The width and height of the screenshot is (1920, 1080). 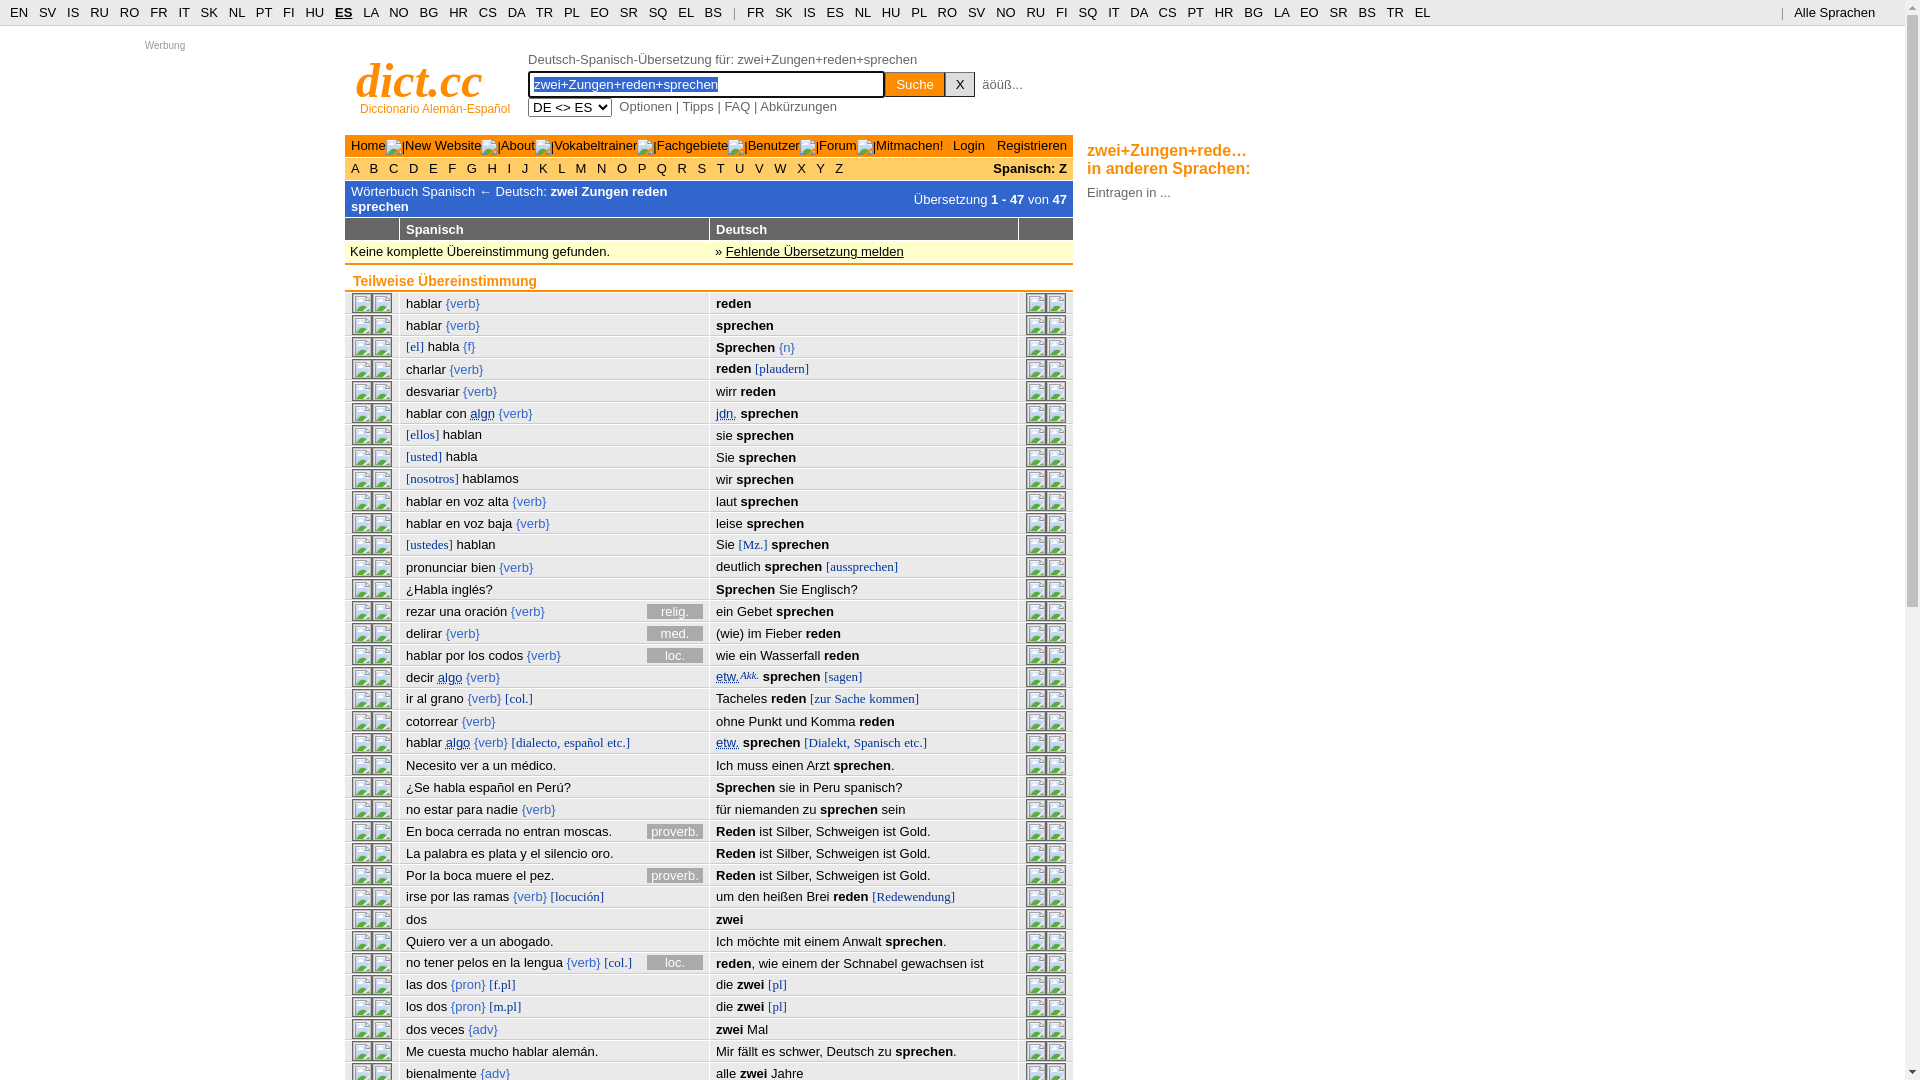 What do you see at coordinates (506, 656) in the screenshot?
I see `codos` at bounding box center [506, 656].